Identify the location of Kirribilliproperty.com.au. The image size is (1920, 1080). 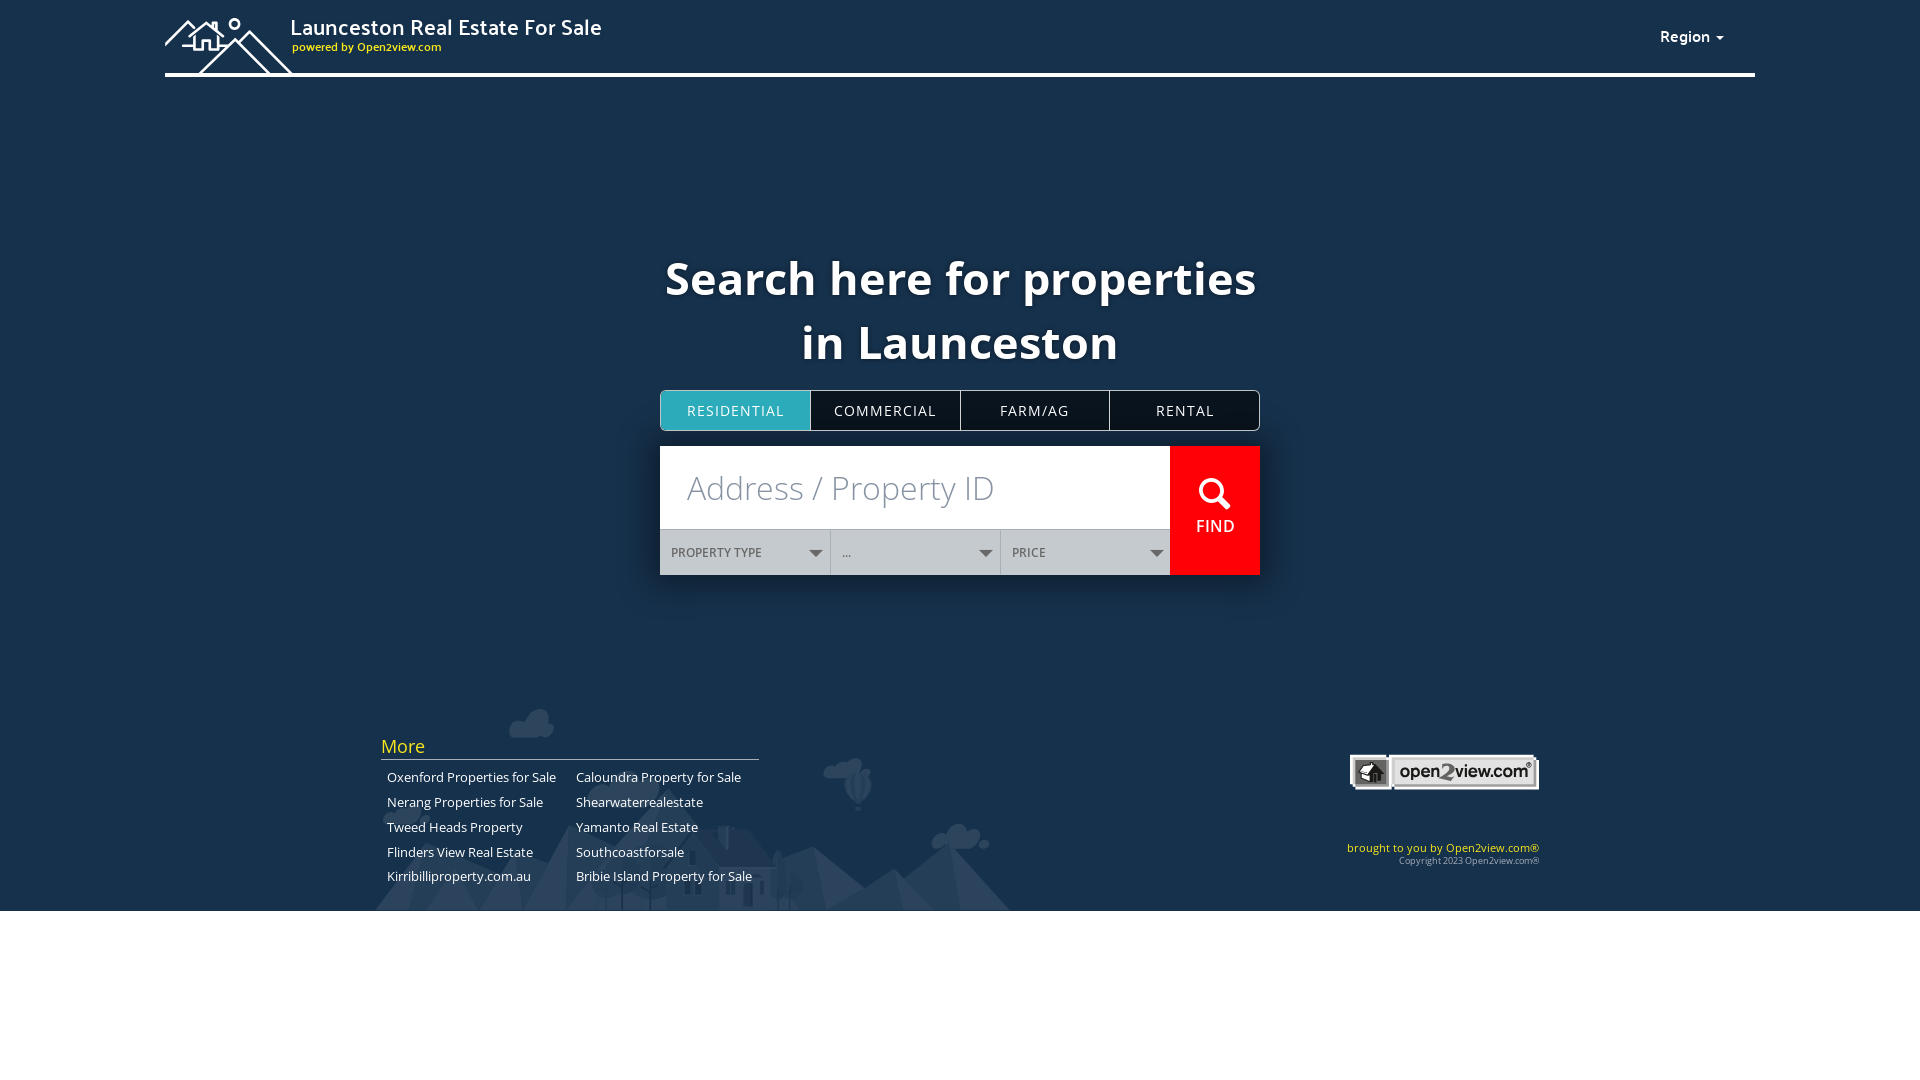
(459, 876).